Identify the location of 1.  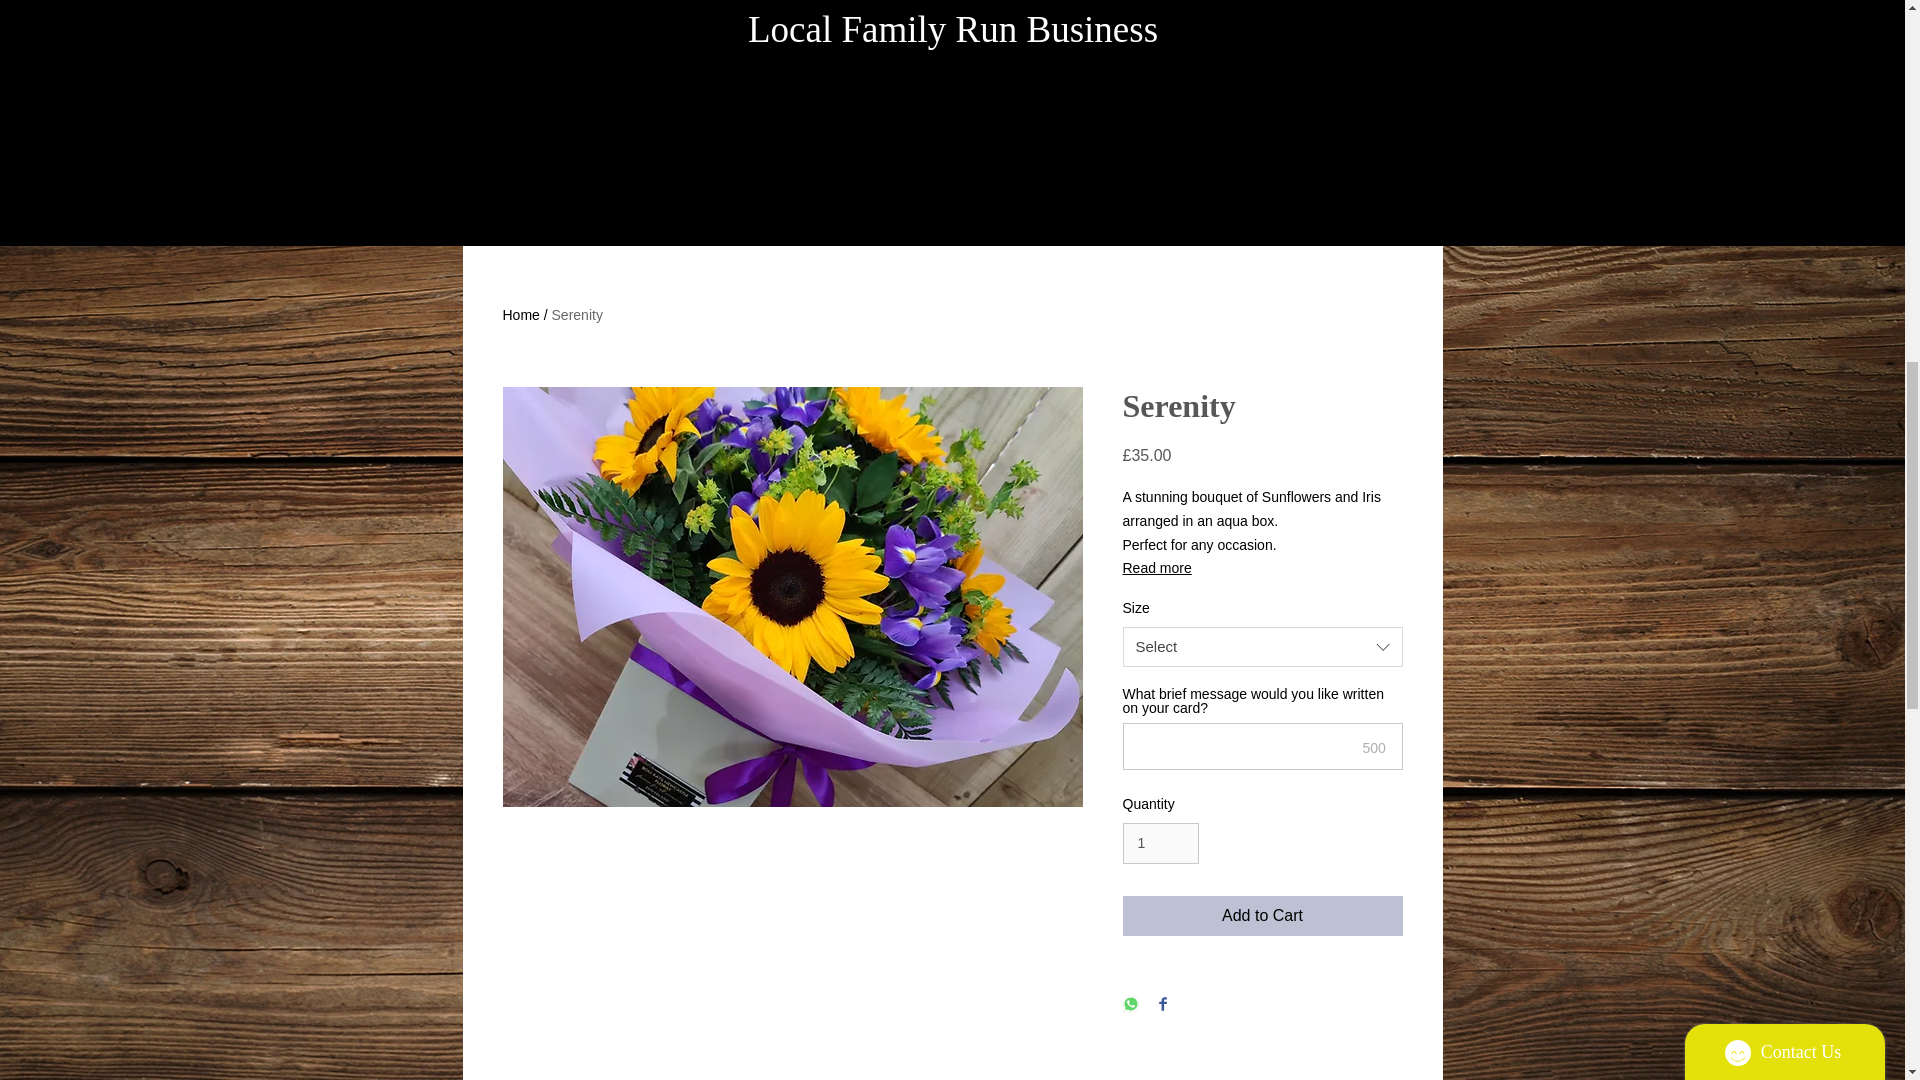
(1160, 843).